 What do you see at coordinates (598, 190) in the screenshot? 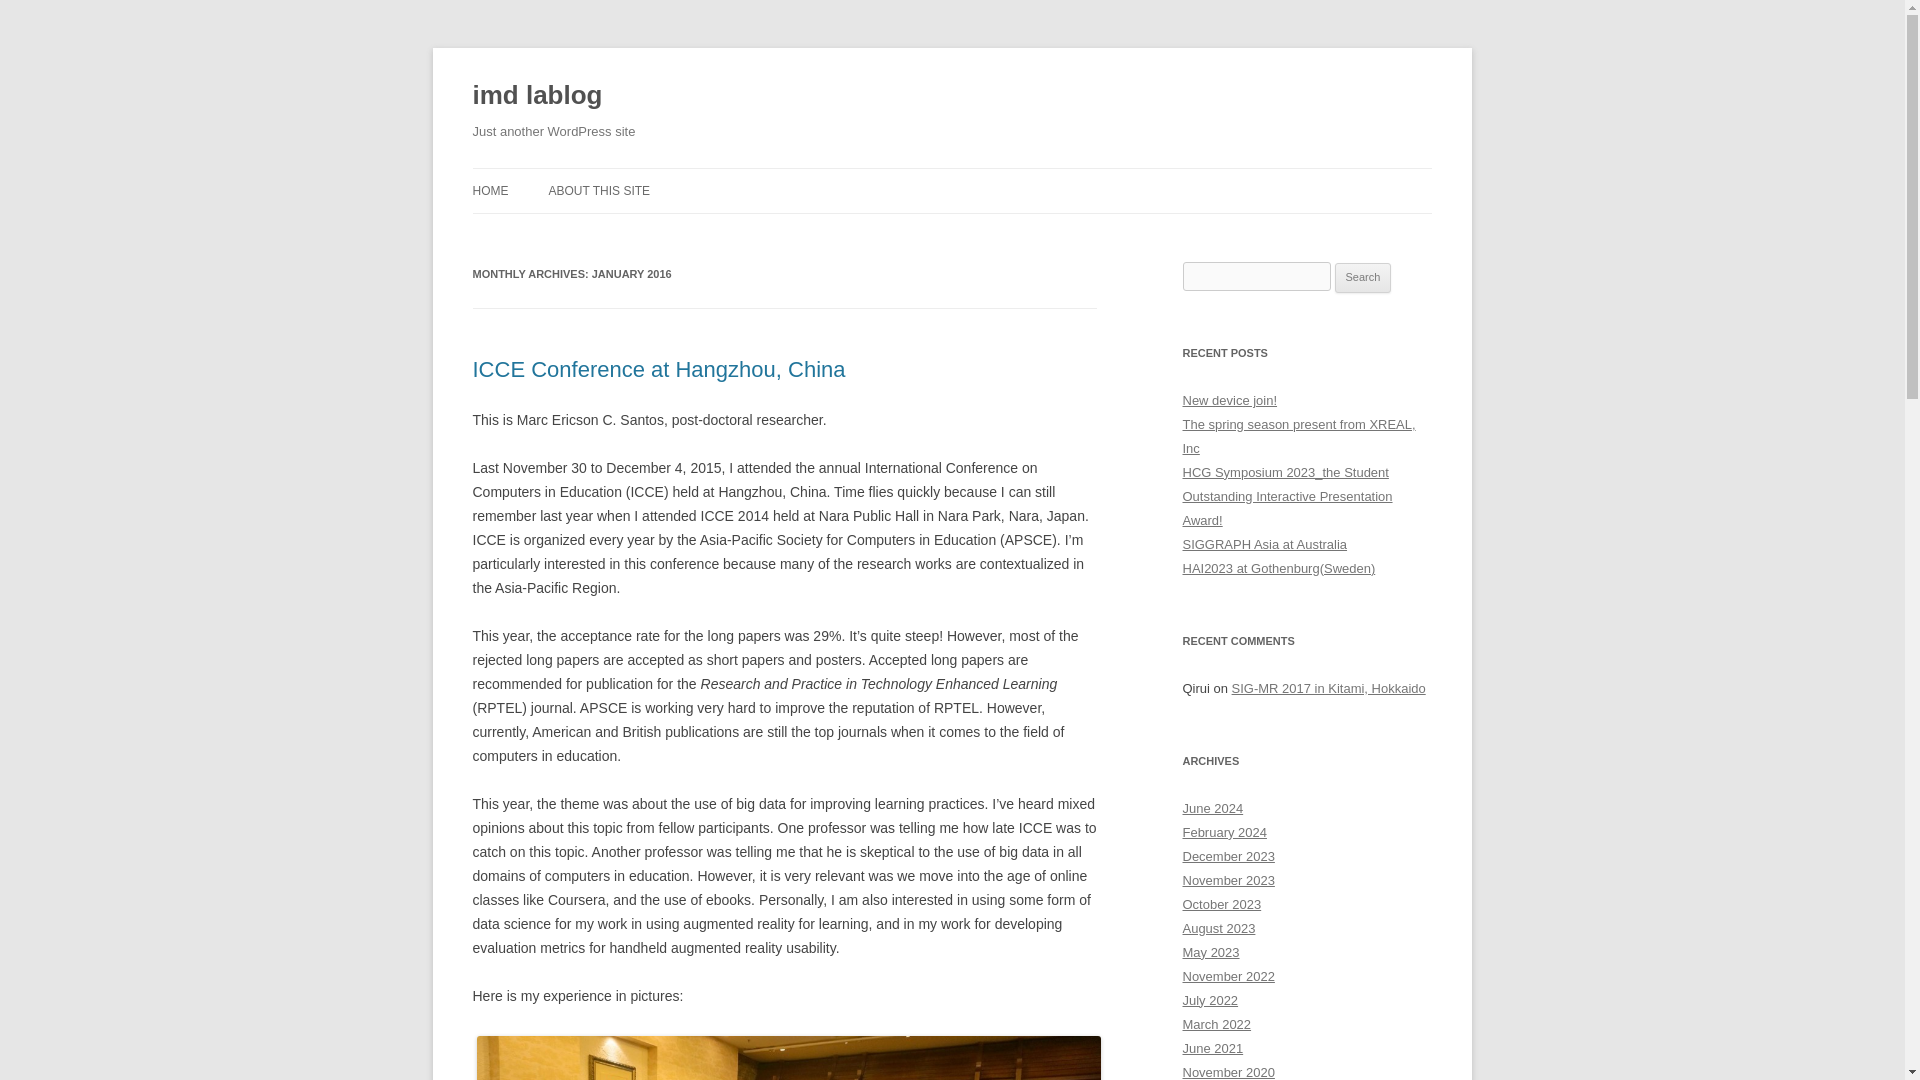
I see `ABOUT THIS SITE` at bounding box center [598, 190].